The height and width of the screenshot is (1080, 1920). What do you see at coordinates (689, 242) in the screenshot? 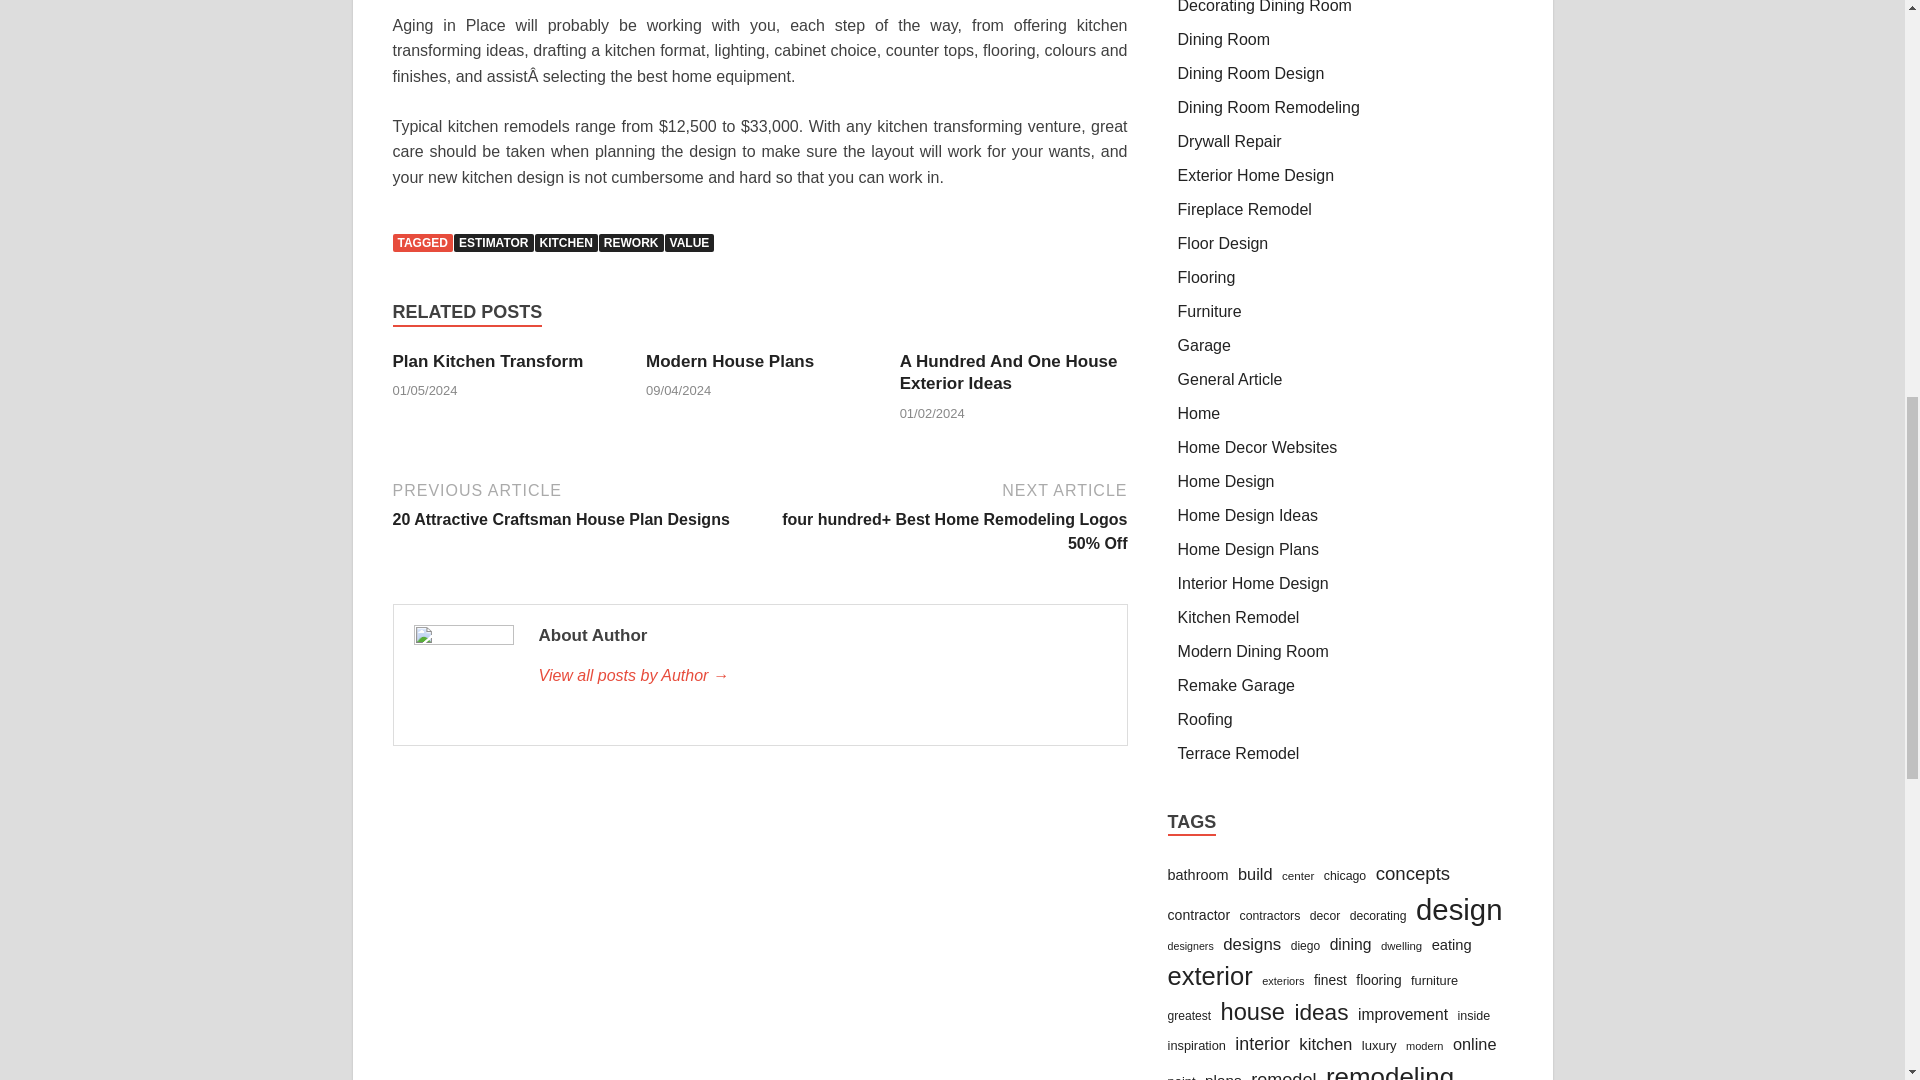
I see `VALUE` at bounding box center [689, 242].